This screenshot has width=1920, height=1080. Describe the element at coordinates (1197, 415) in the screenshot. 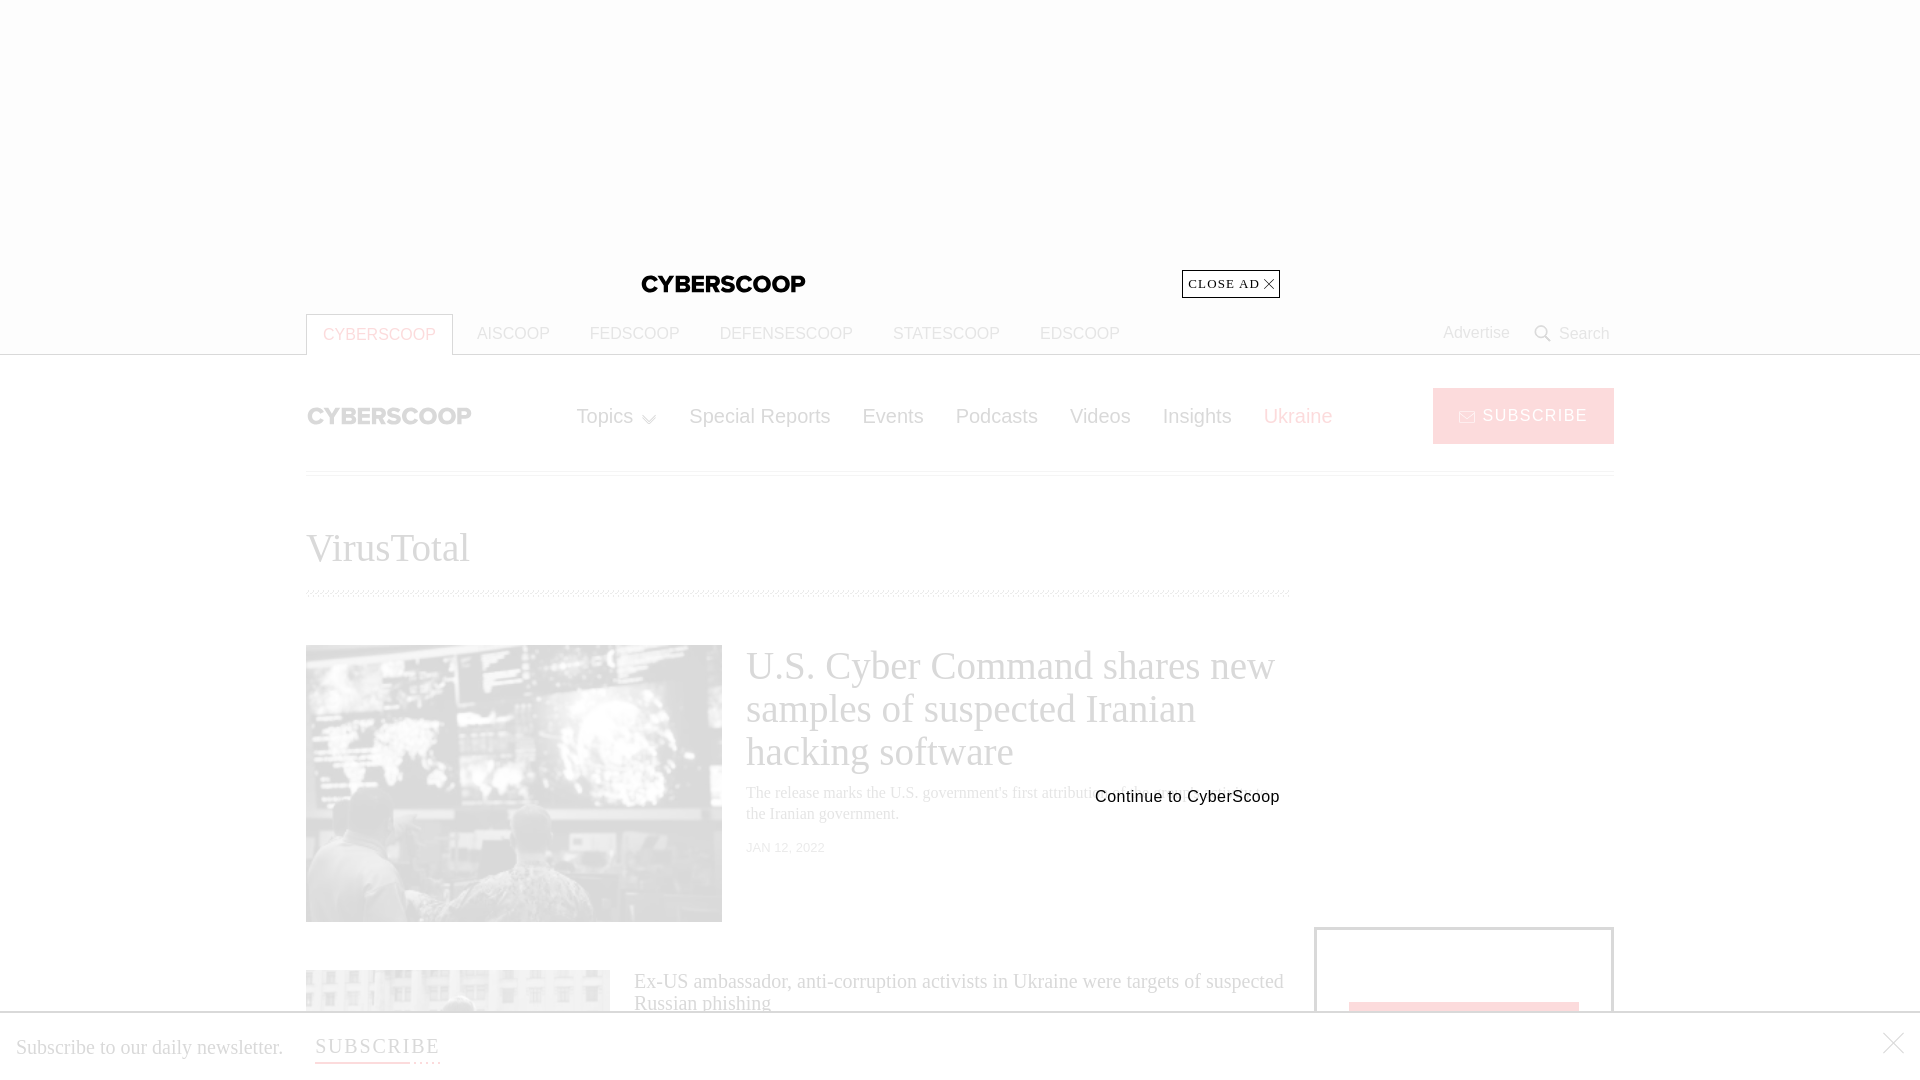

I see `Insights` at that location.